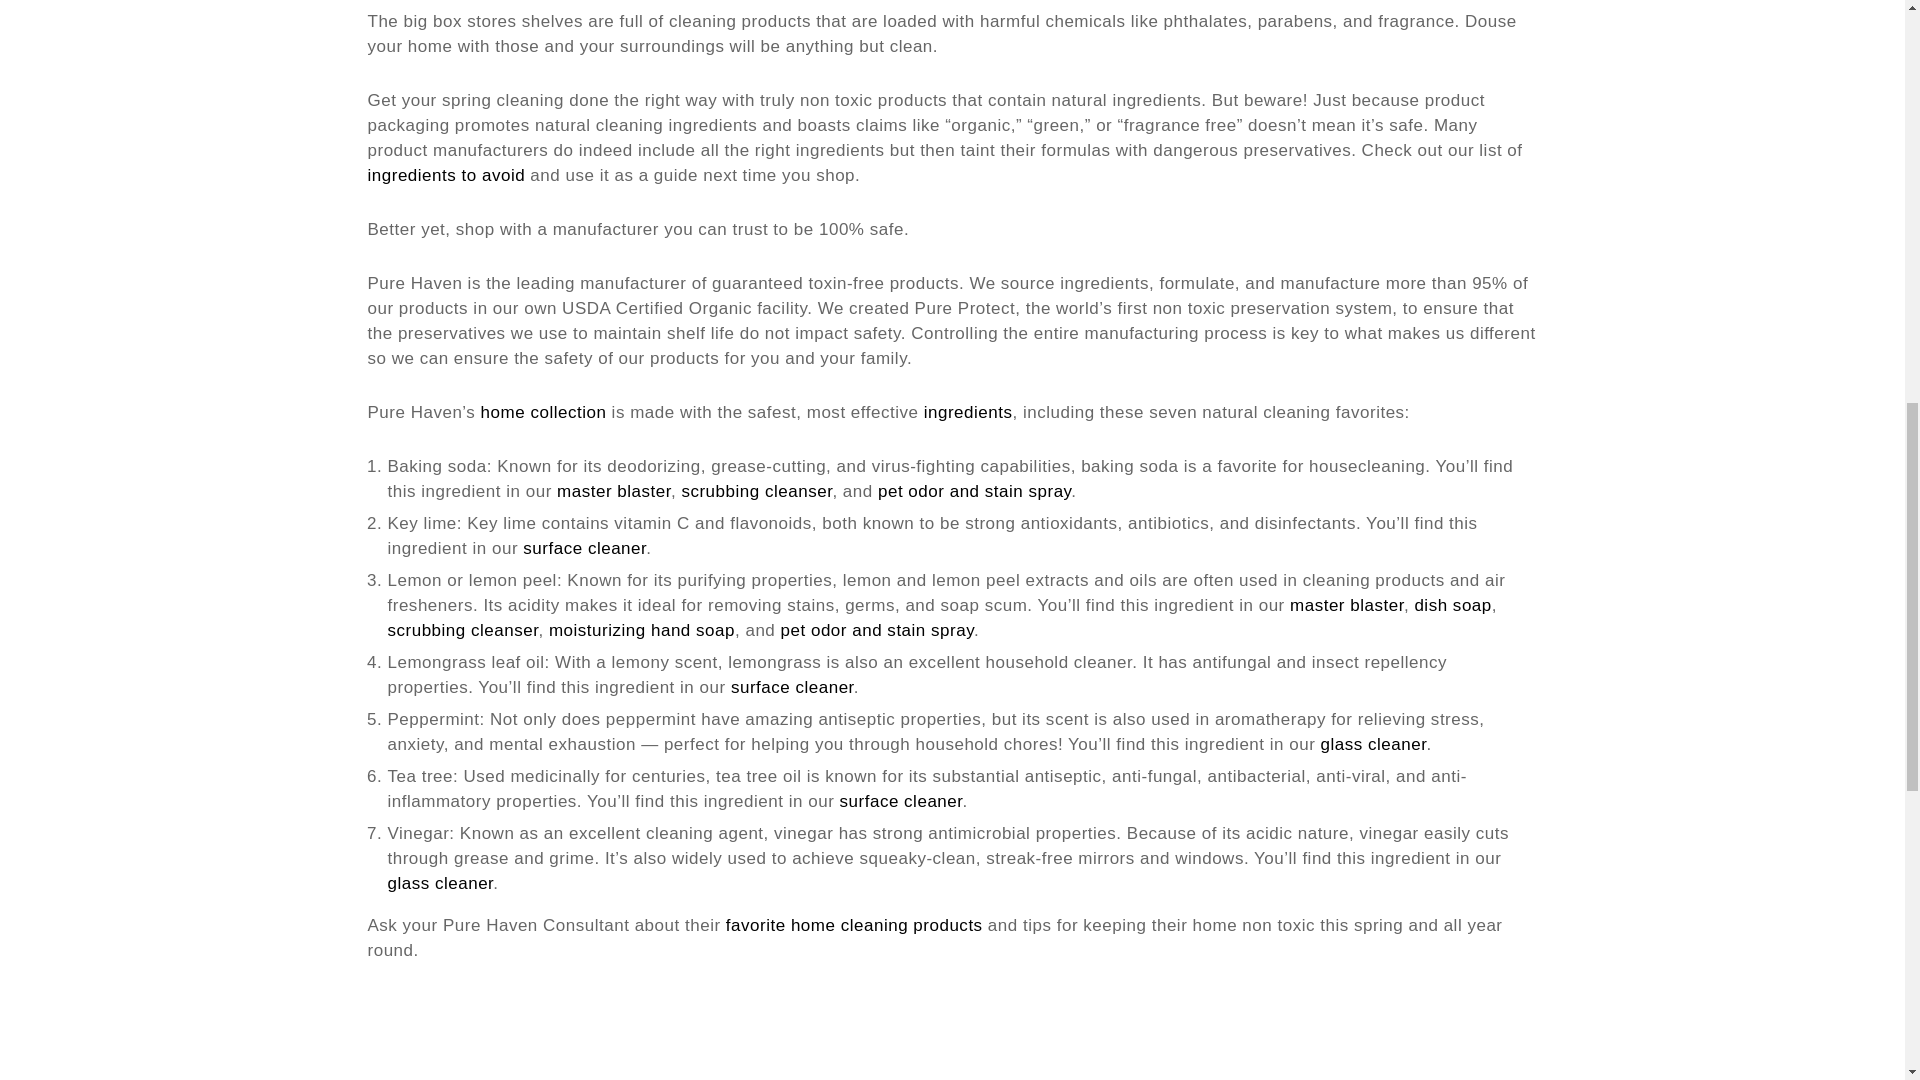  What do you see at coordinates (463, 630) in the screenshot?
I see `scrubbing cleanser` at bounding box center [463, 630].